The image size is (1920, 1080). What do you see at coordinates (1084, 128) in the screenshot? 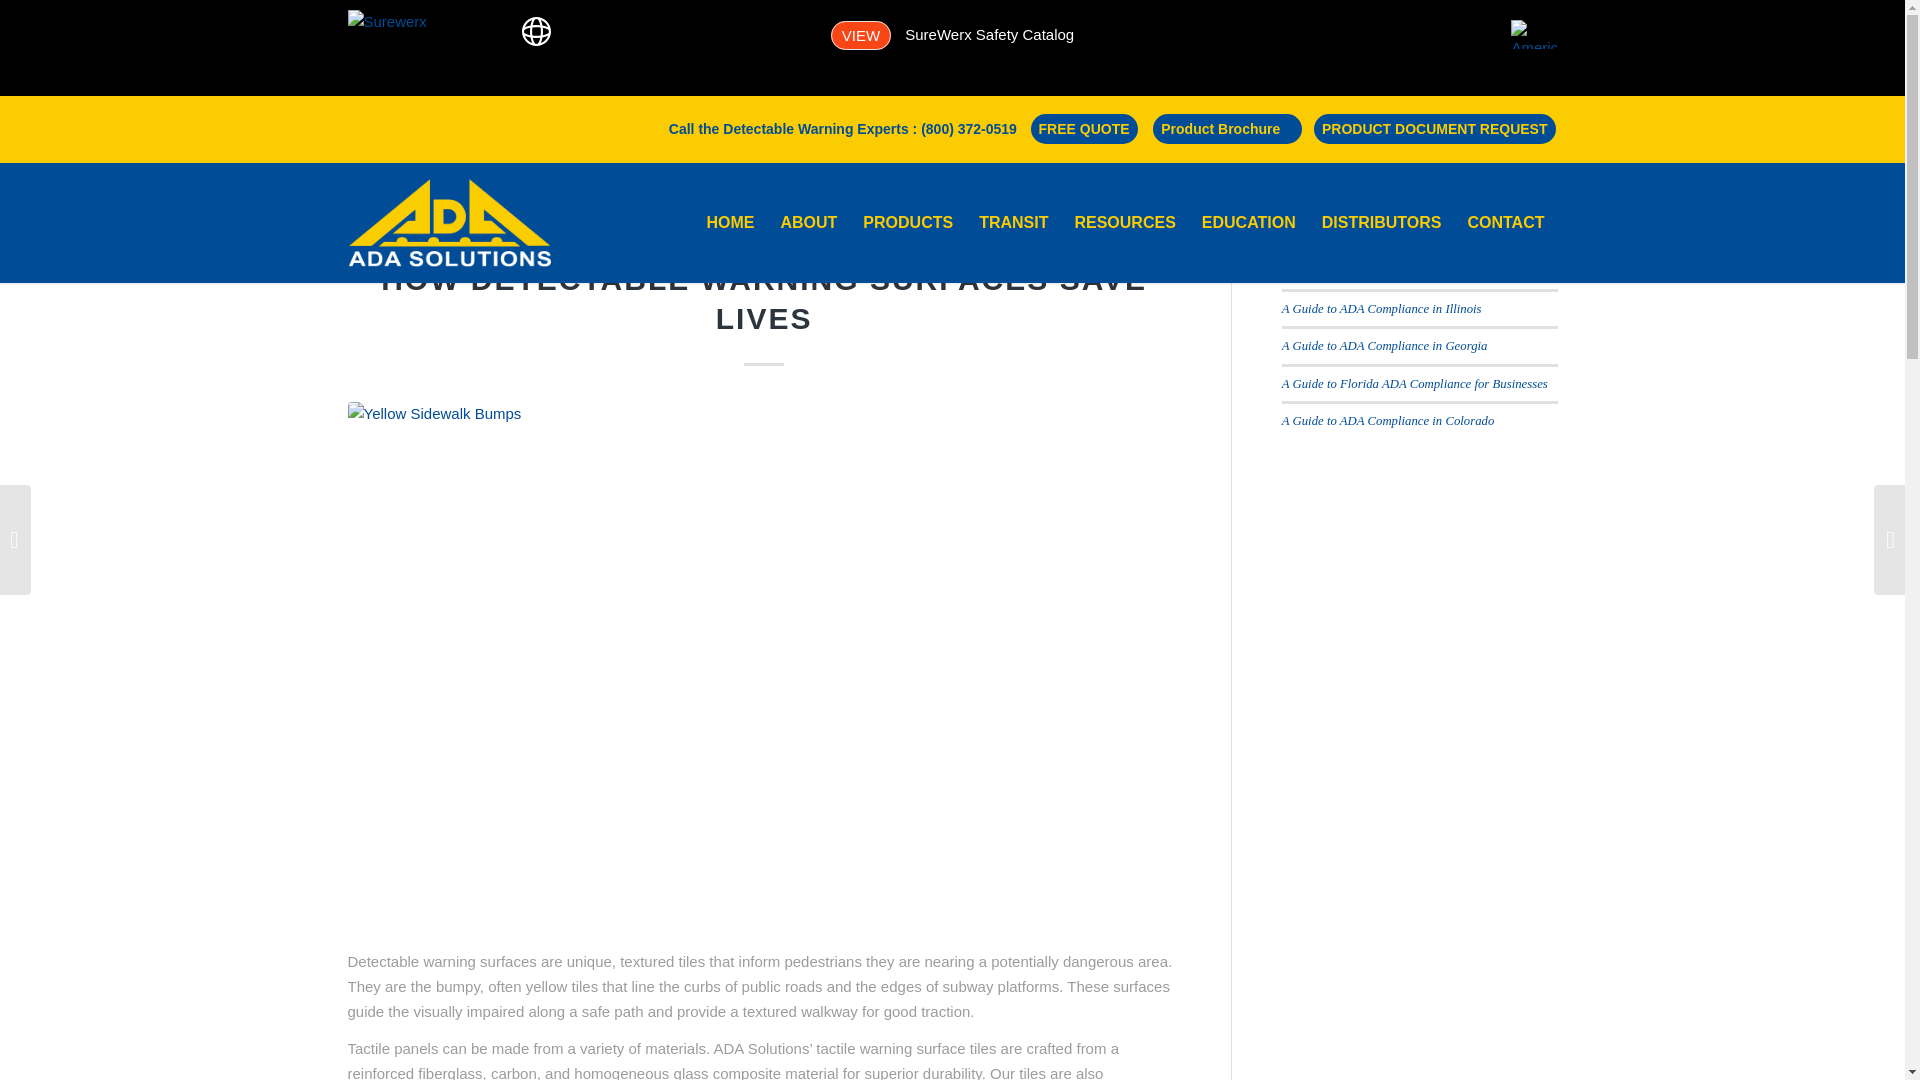
I see `FREE QUOTE` at bounding box center [1084, 128].